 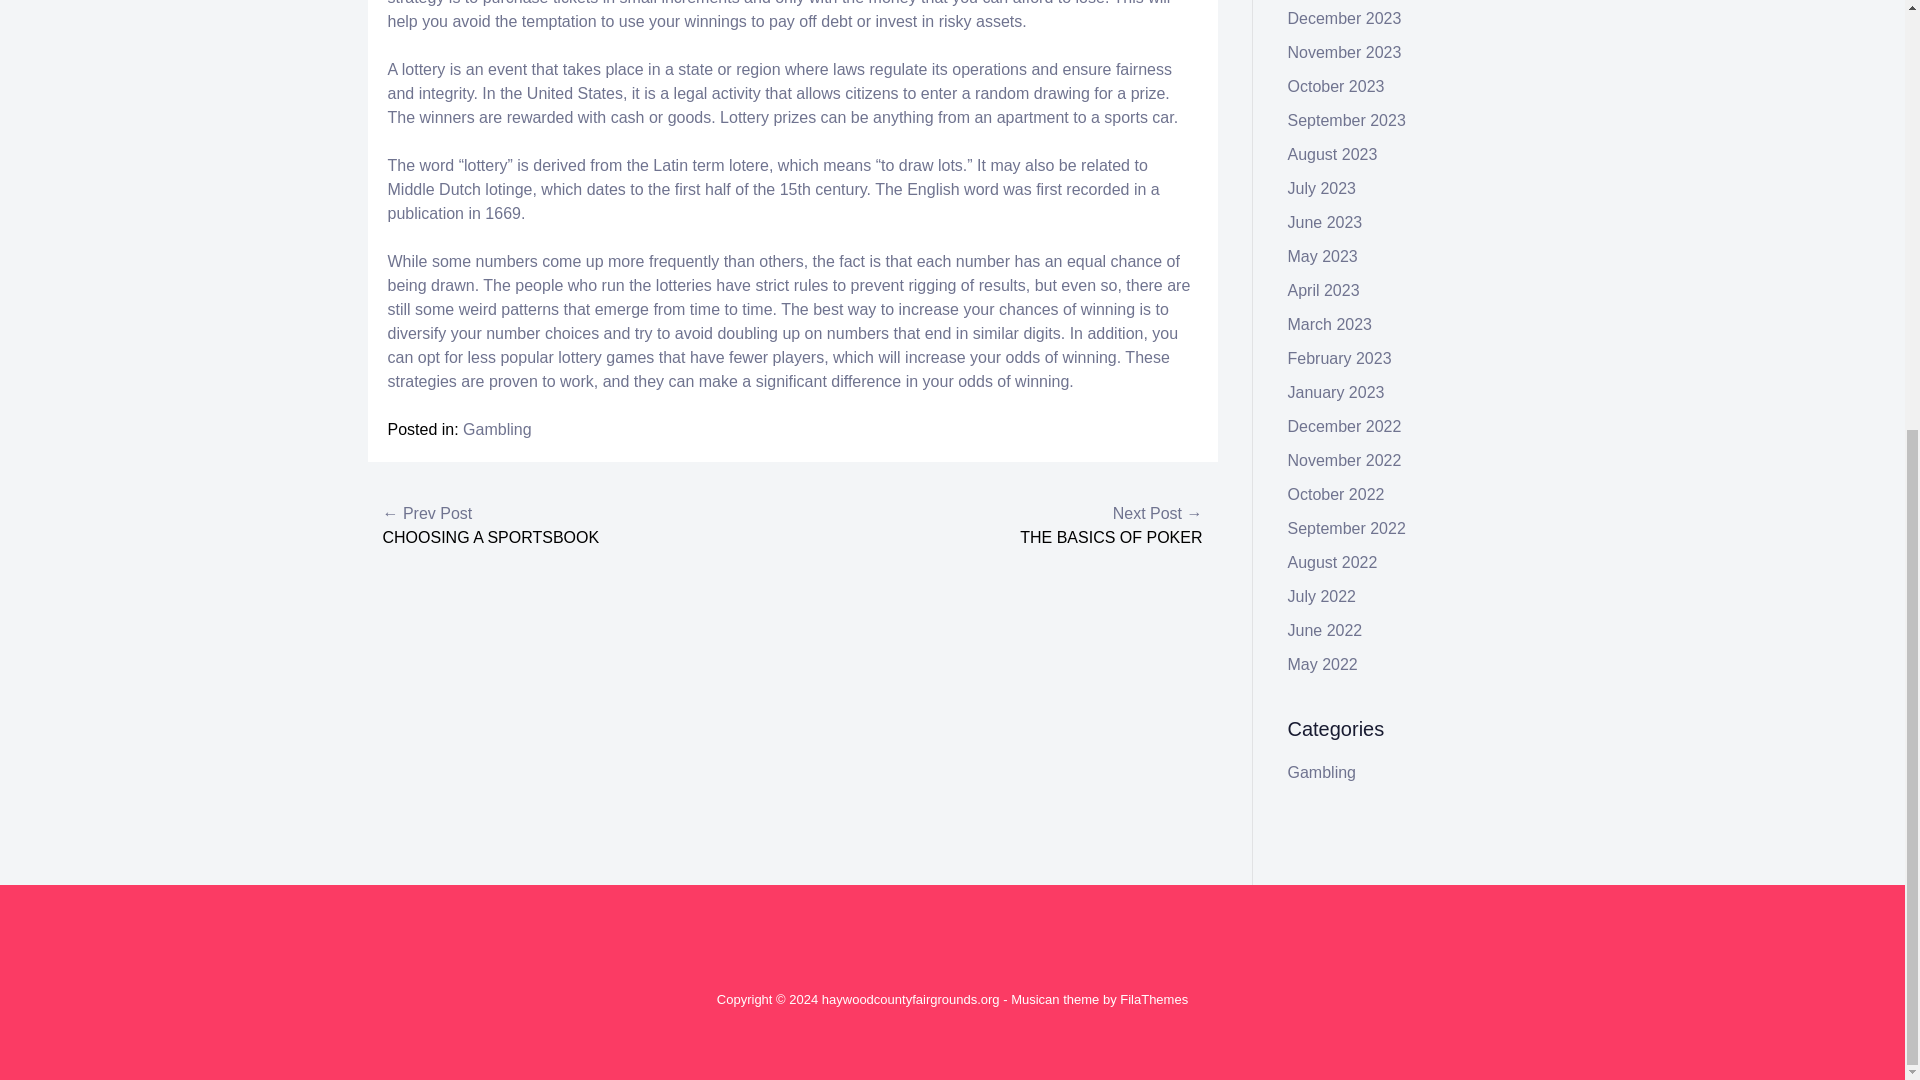 I want to click on September 2022, so click(x=1346, y=528).